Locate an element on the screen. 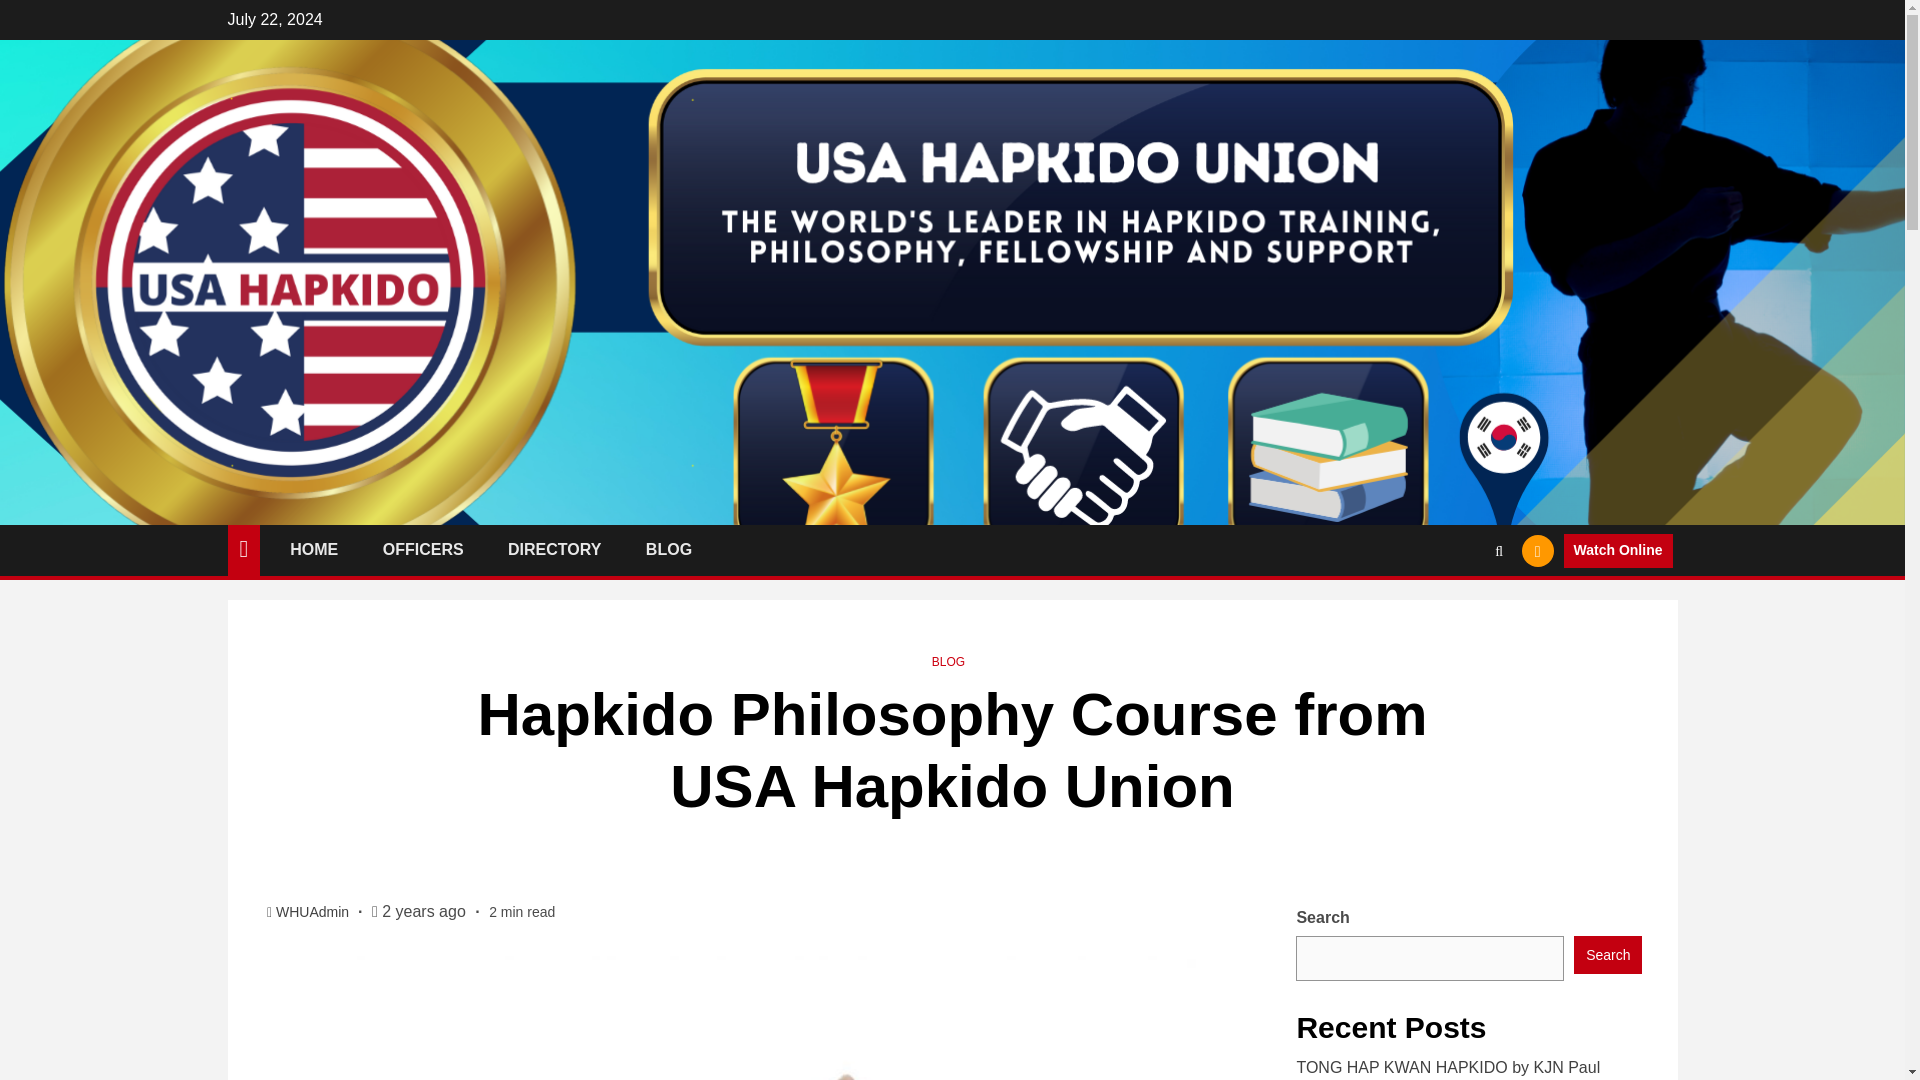 This screenshot has width=1920, height=1080. BLOG is located at coordinates (948, 661).